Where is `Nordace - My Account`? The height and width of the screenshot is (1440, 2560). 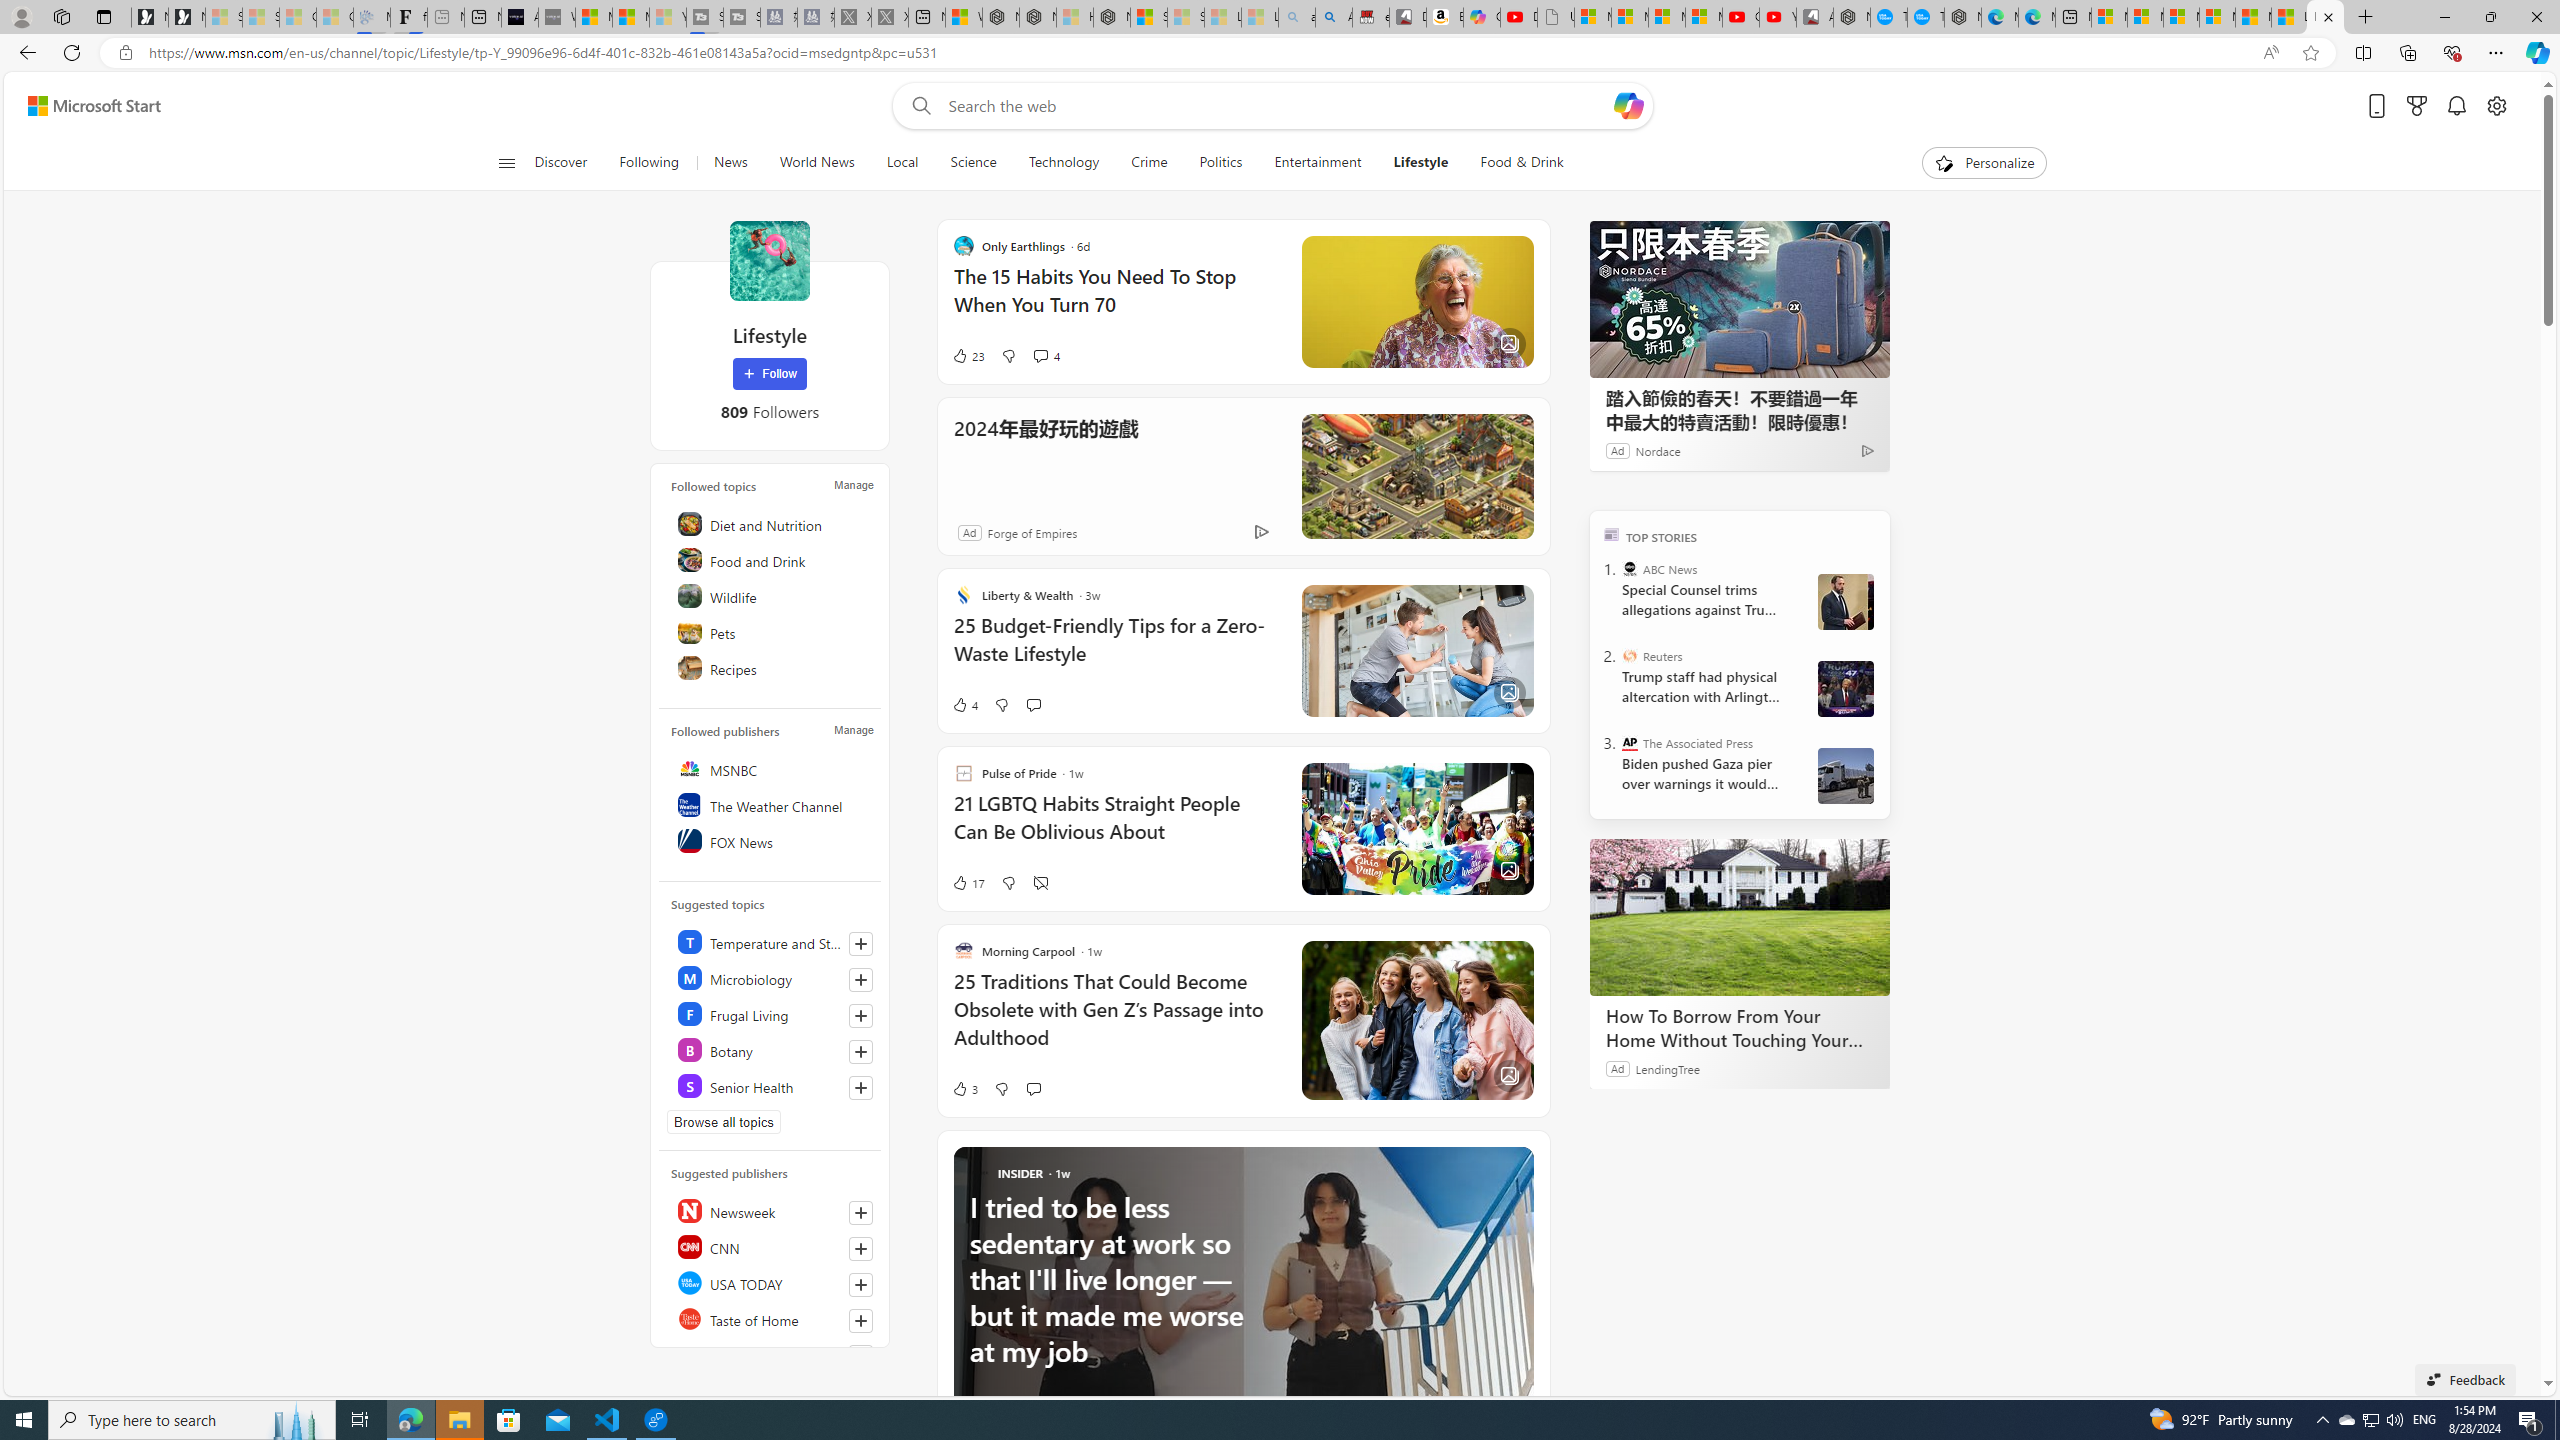
Nordace - My Account is located at coordinates (1852, 17).